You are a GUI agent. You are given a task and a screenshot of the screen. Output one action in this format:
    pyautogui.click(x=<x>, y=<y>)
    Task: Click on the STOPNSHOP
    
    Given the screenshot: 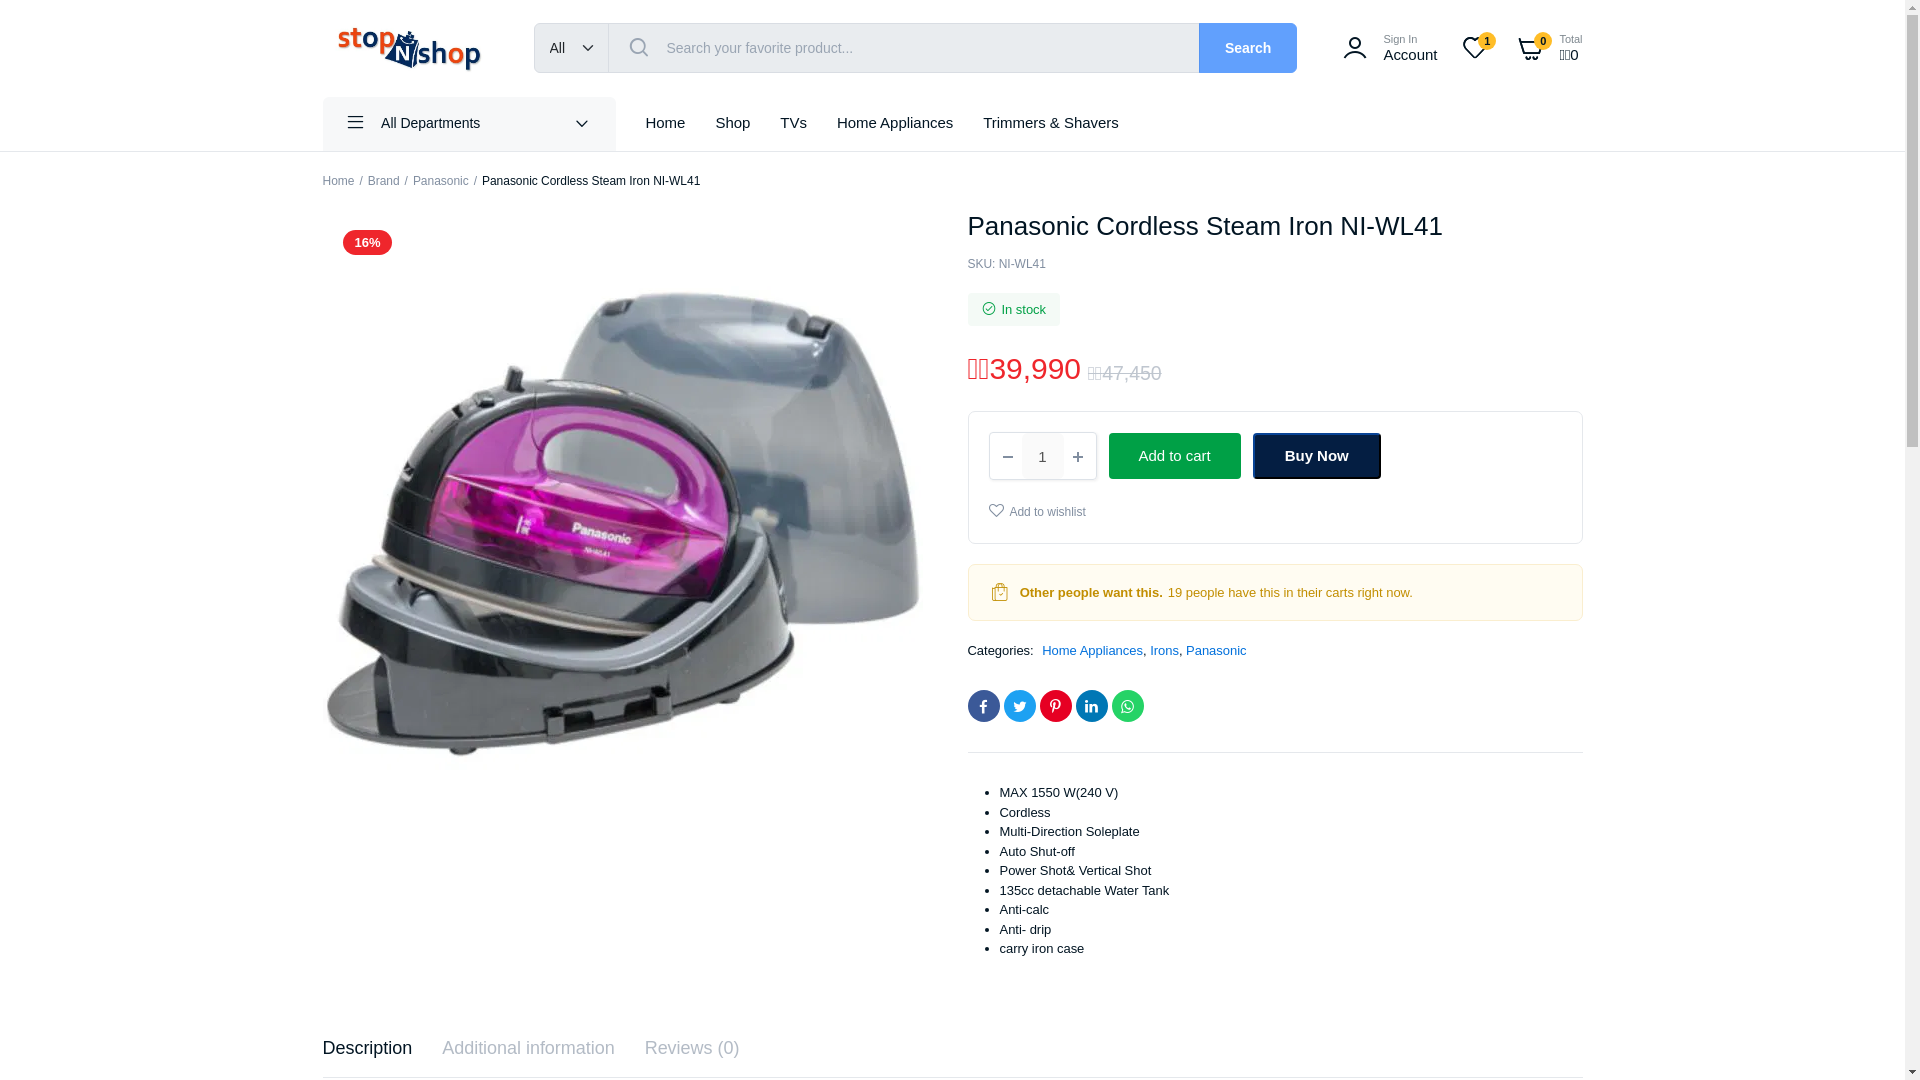 What is the action you would take?
    pyautogui.click(x=732, y=124)
    